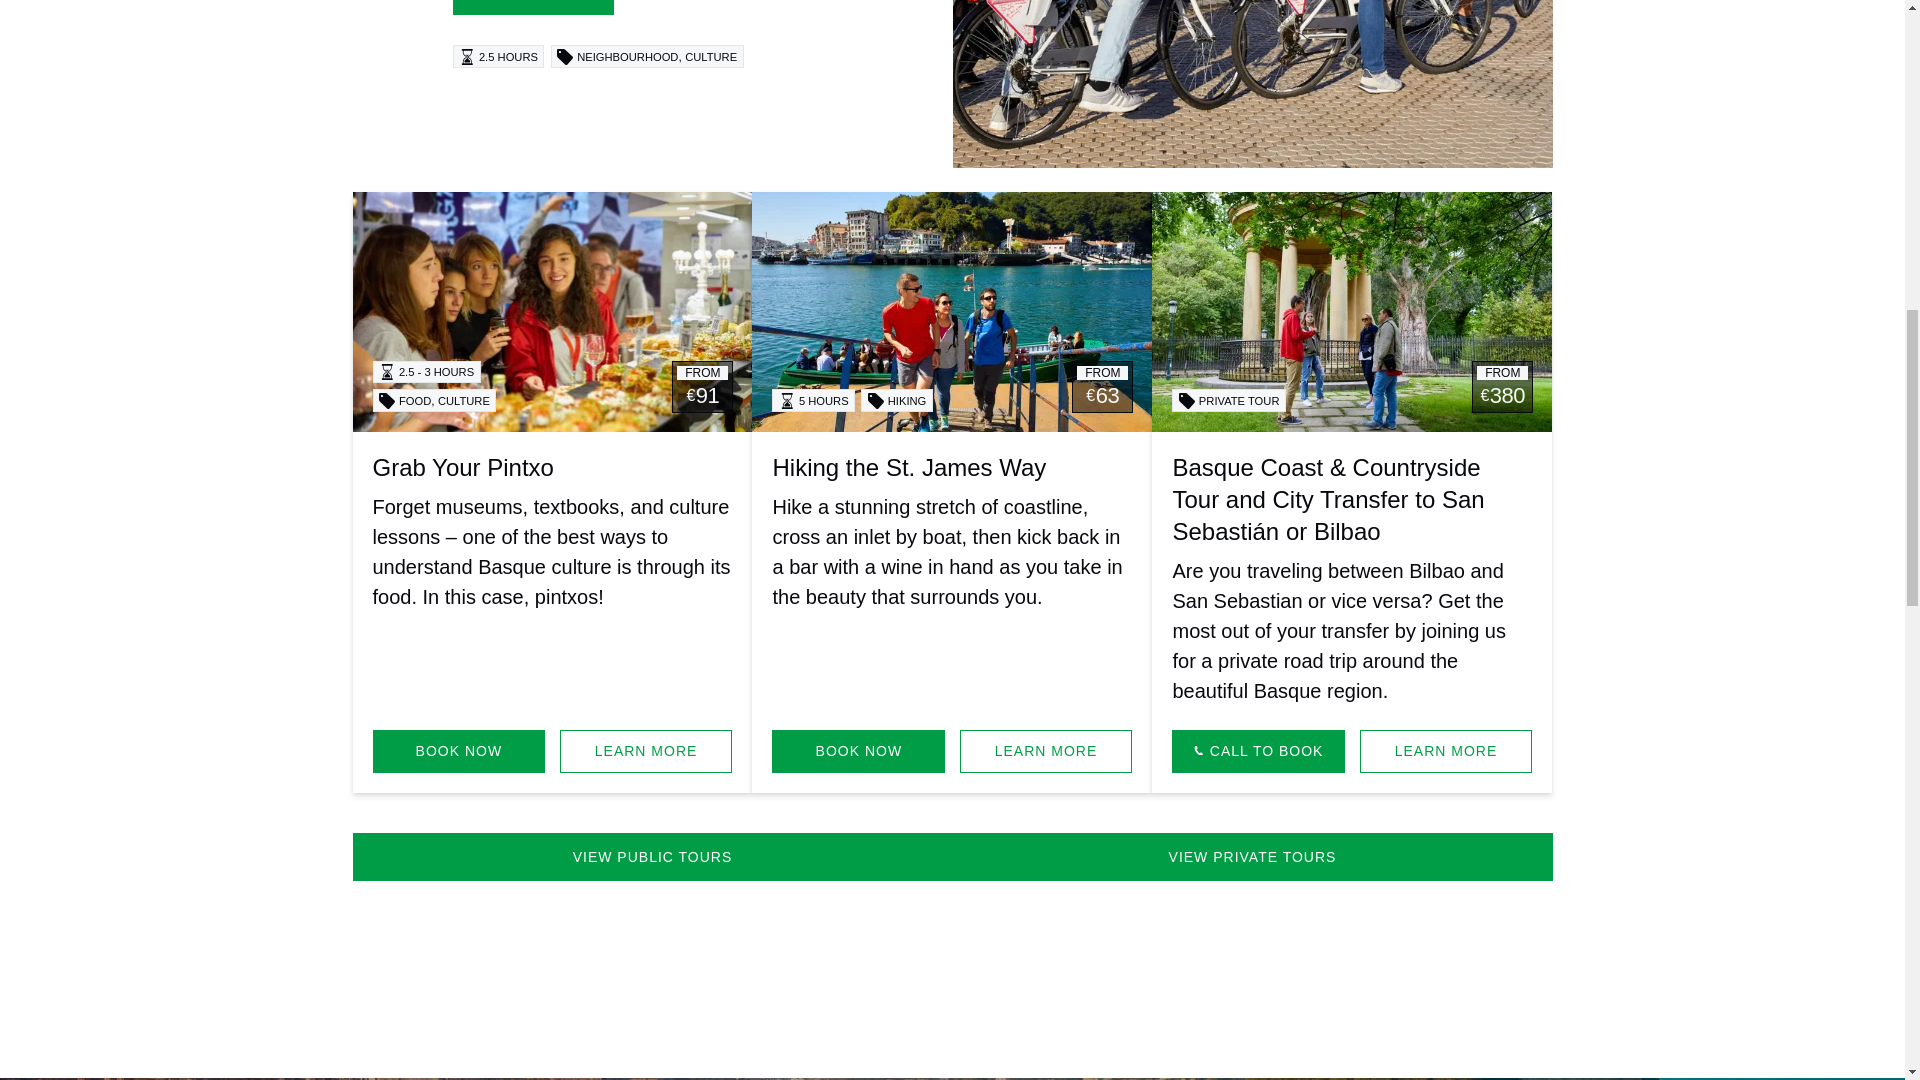  What do you see at coordinates (646, 752) in the screenshot?
I see `LEARN MORE` at bounding box center [646, 752].